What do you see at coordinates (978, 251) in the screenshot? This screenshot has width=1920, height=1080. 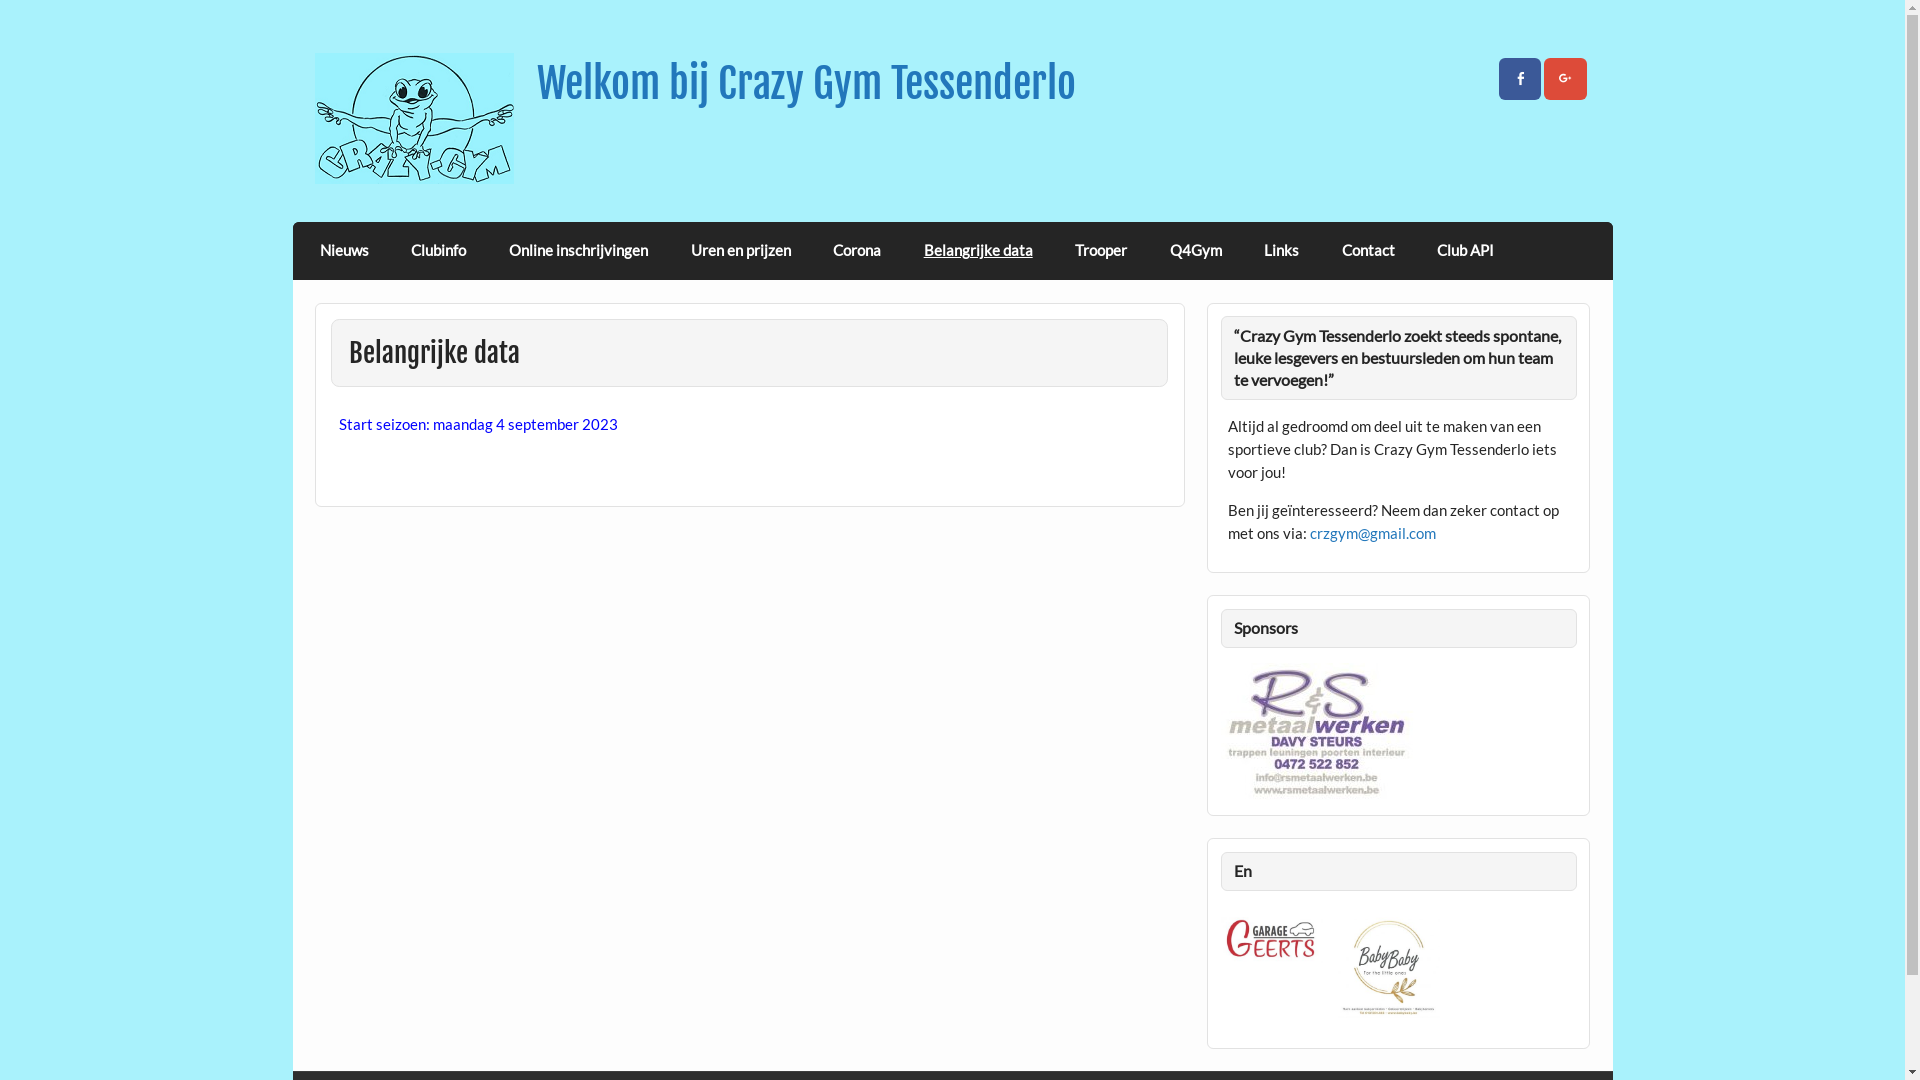 I see `Belangrijke data` at bounding box center [978, 251].